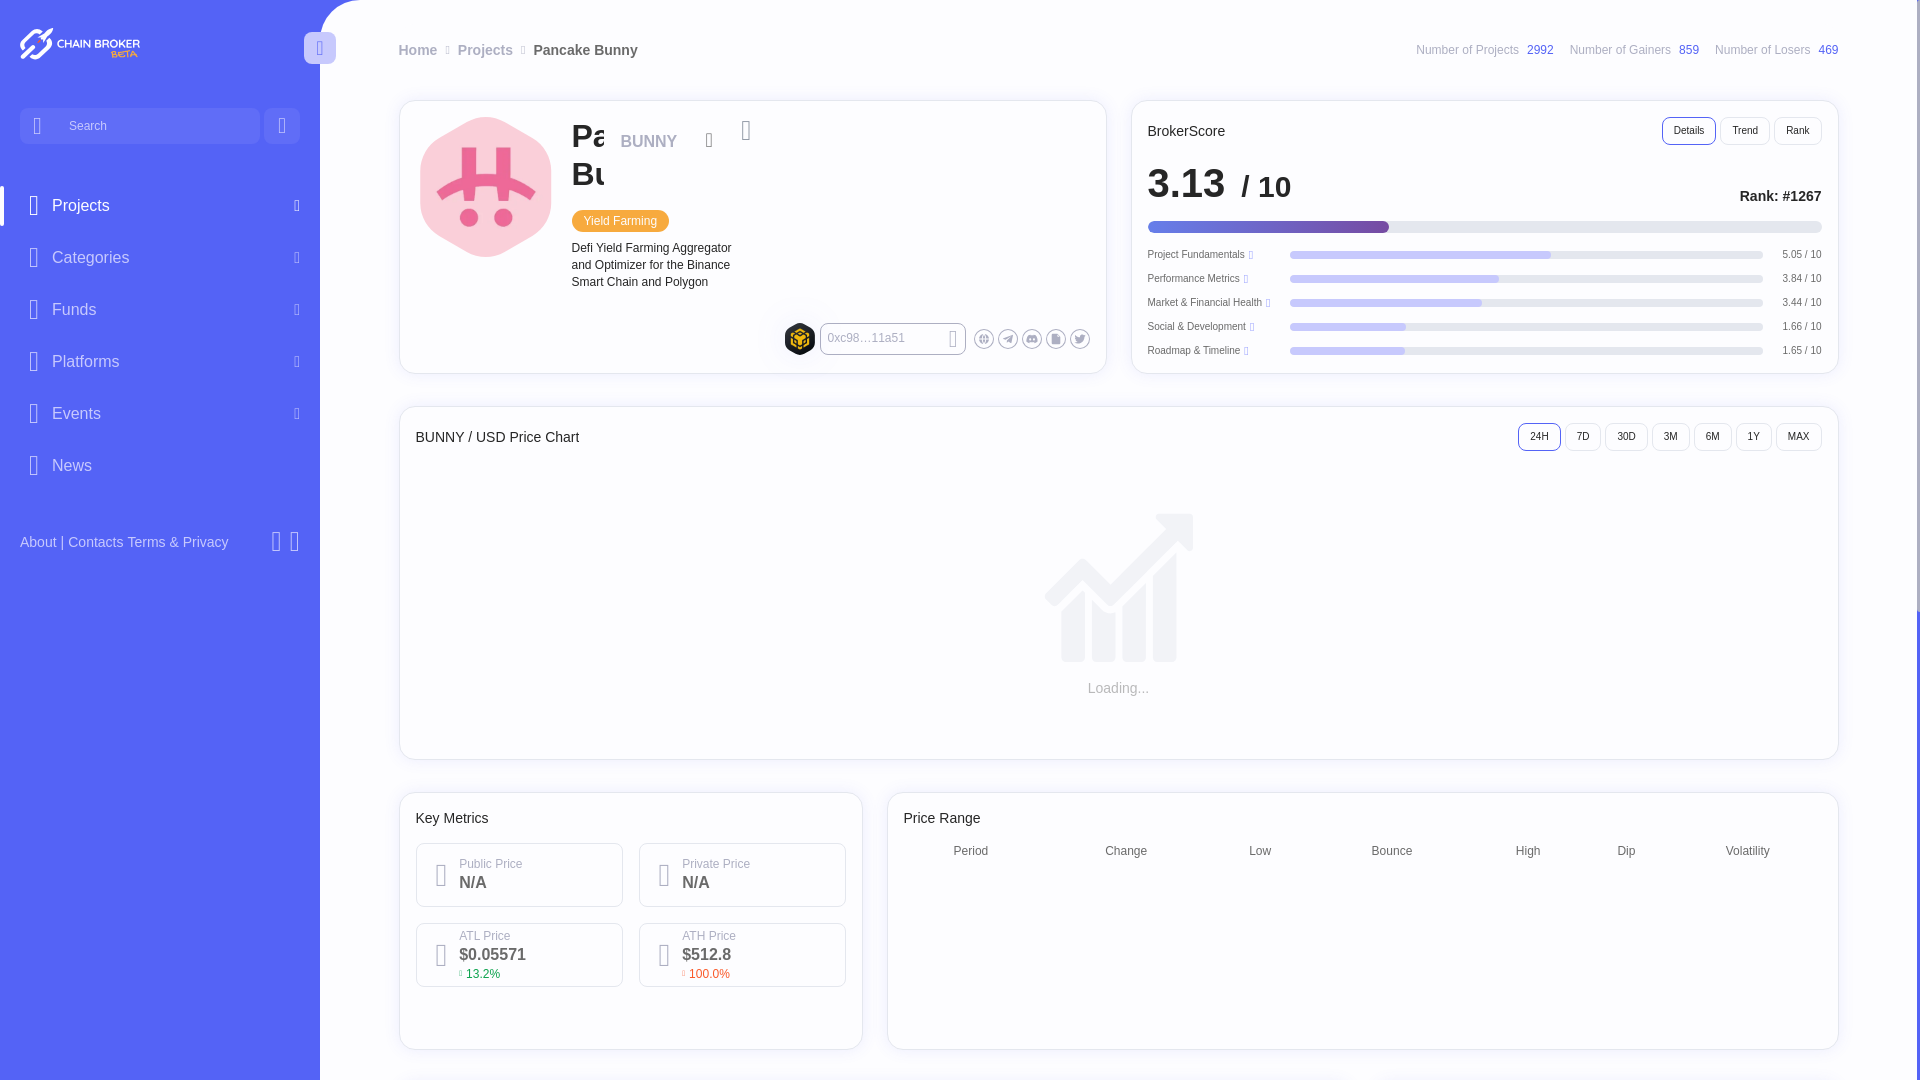 The image size is (1920, 1080). Describe the element at coordinates (486, 186) in the screenshot. I see `Pancake Bunny` at that location.